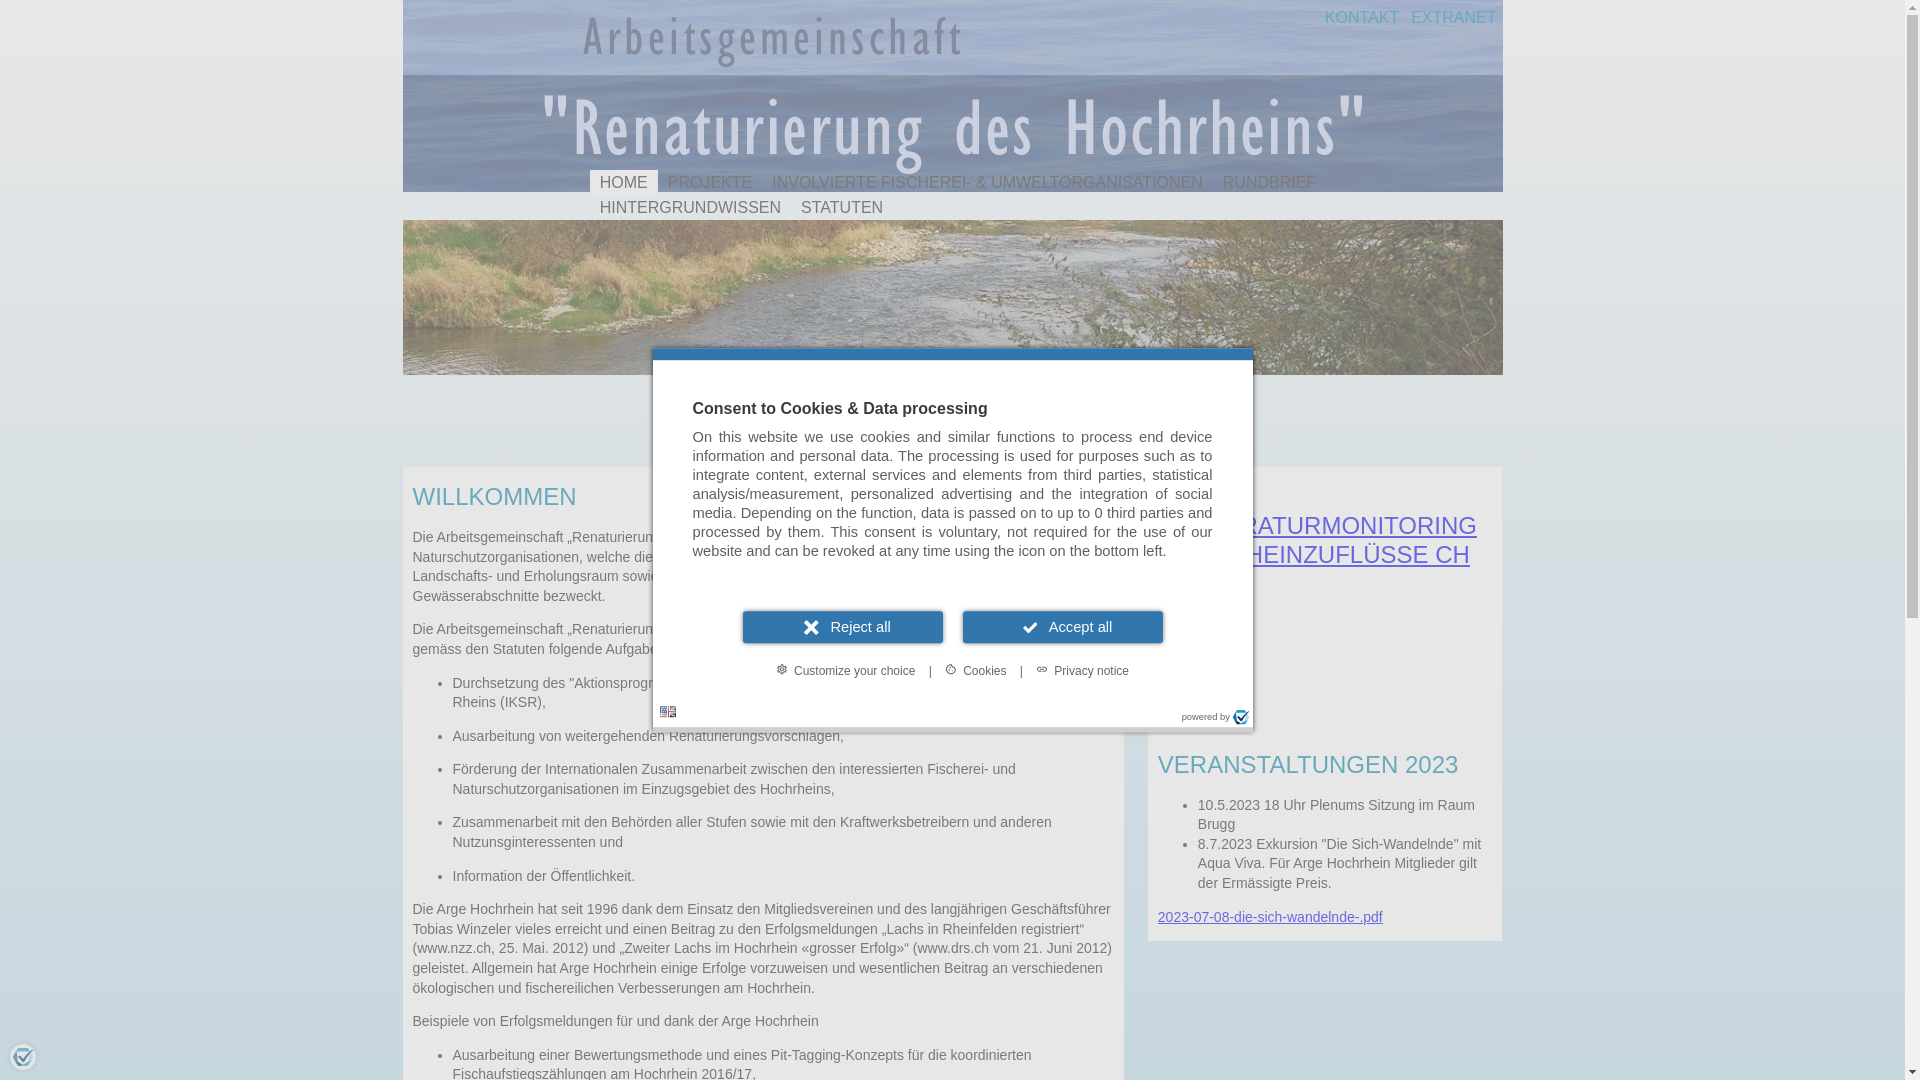  I want to click on STATUTEN, so click(842, 208).